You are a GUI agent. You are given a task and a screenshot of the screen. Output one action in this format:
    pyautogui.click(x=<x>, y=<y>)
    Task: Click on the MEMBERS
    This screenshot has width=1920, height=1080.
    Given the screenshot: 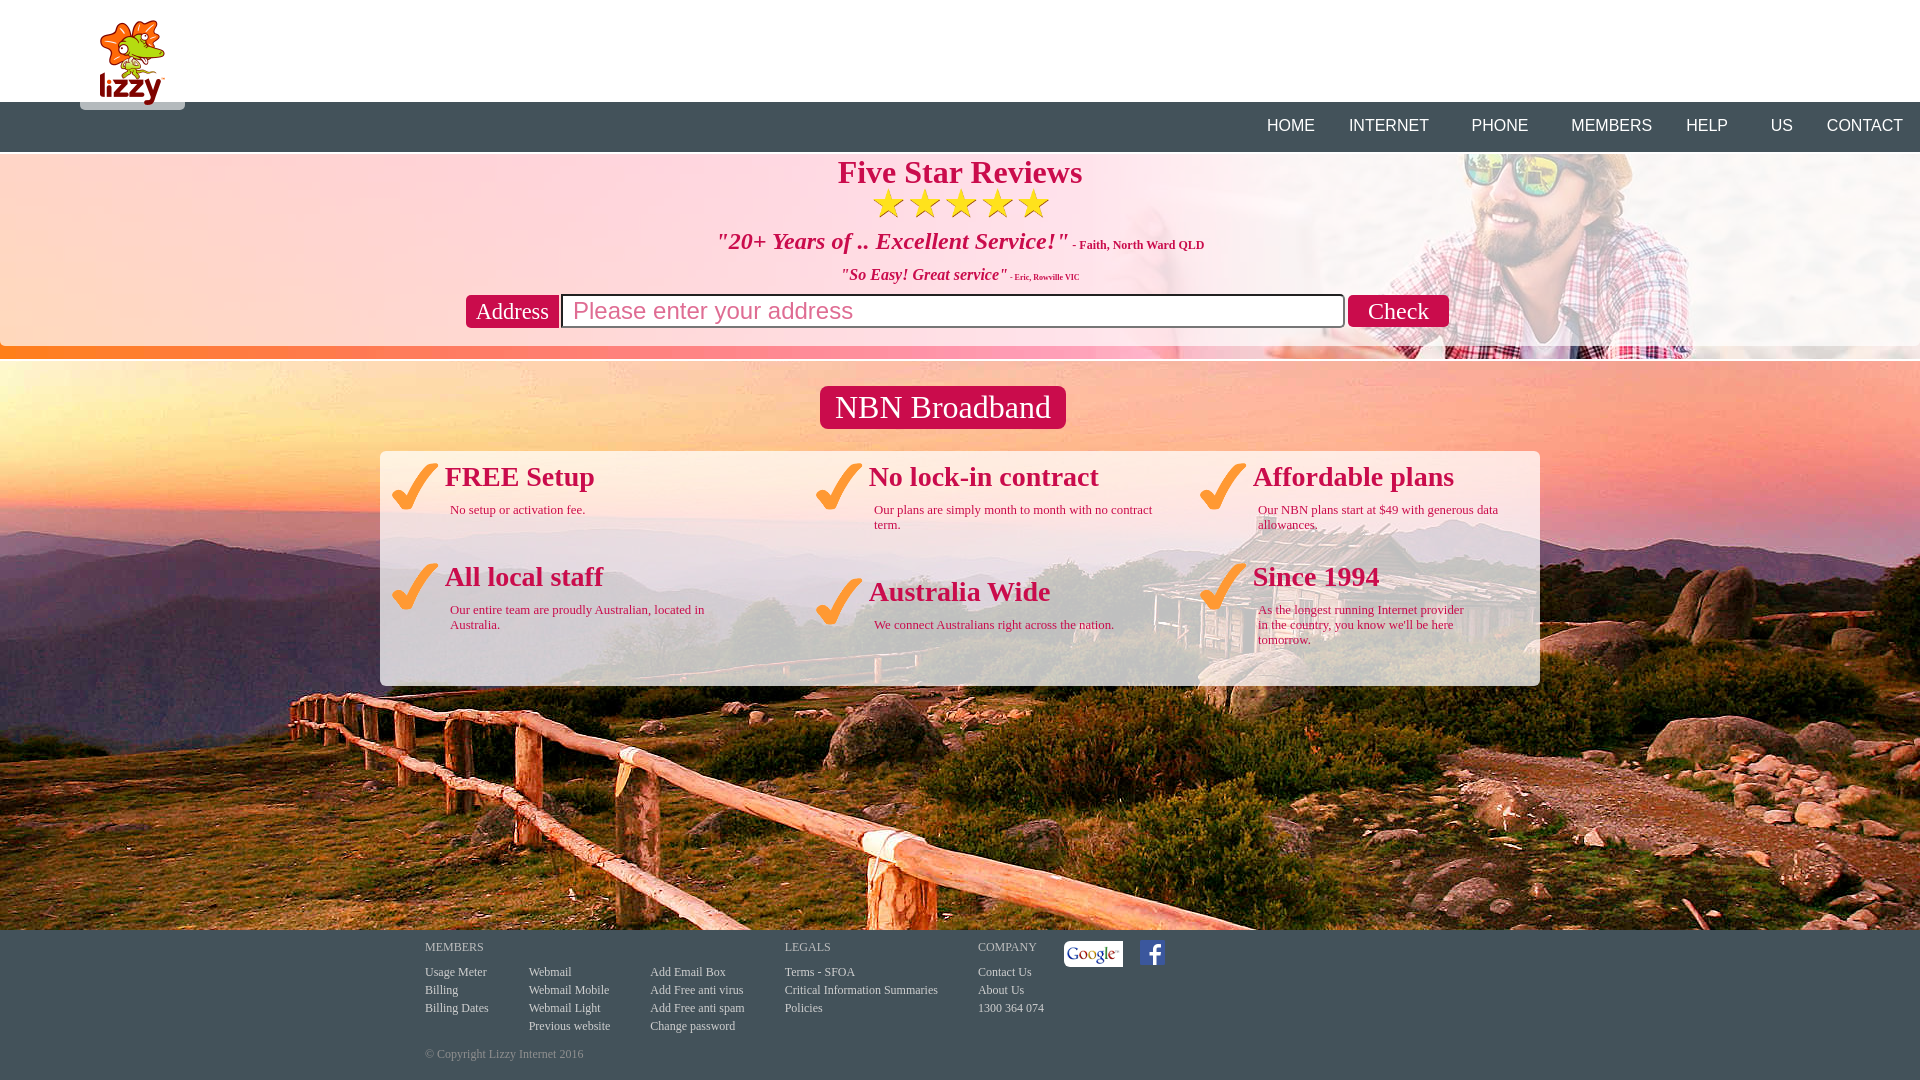 What is the action you would take?
    pyautogui.click(x=1612, y=126)
    